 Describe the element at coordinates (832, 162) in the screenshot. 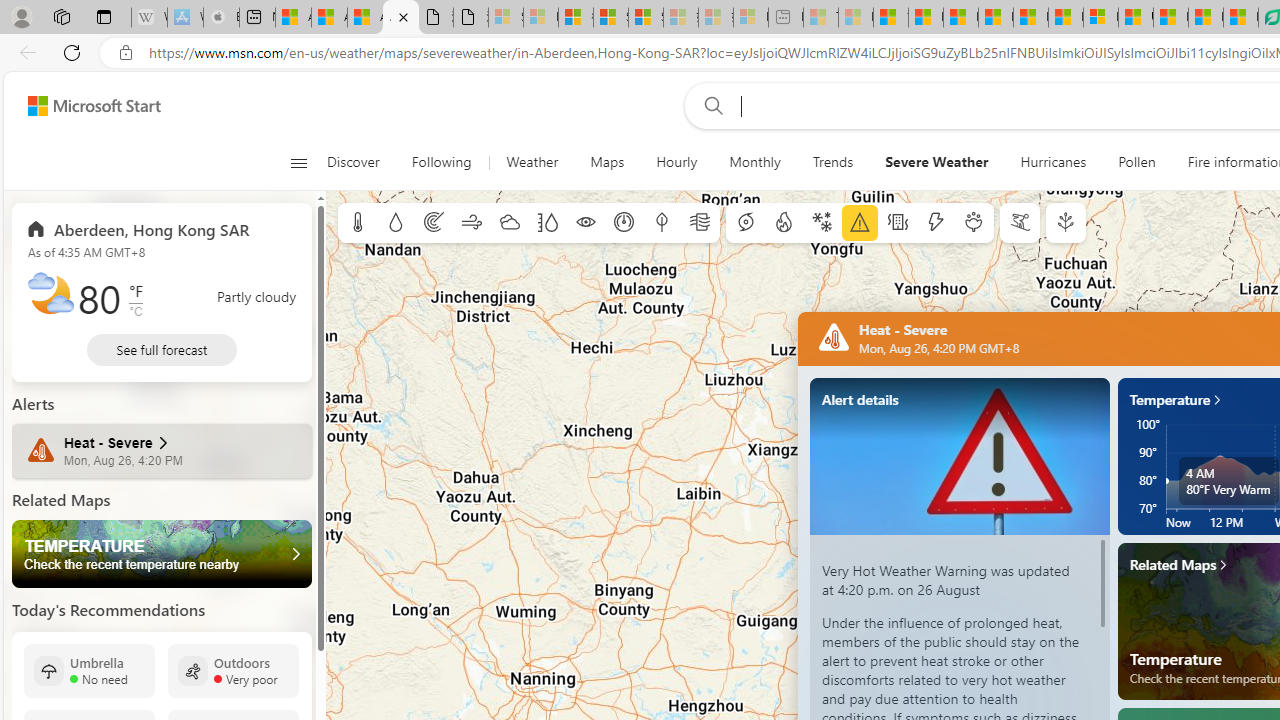

I see `Trends` at that location.